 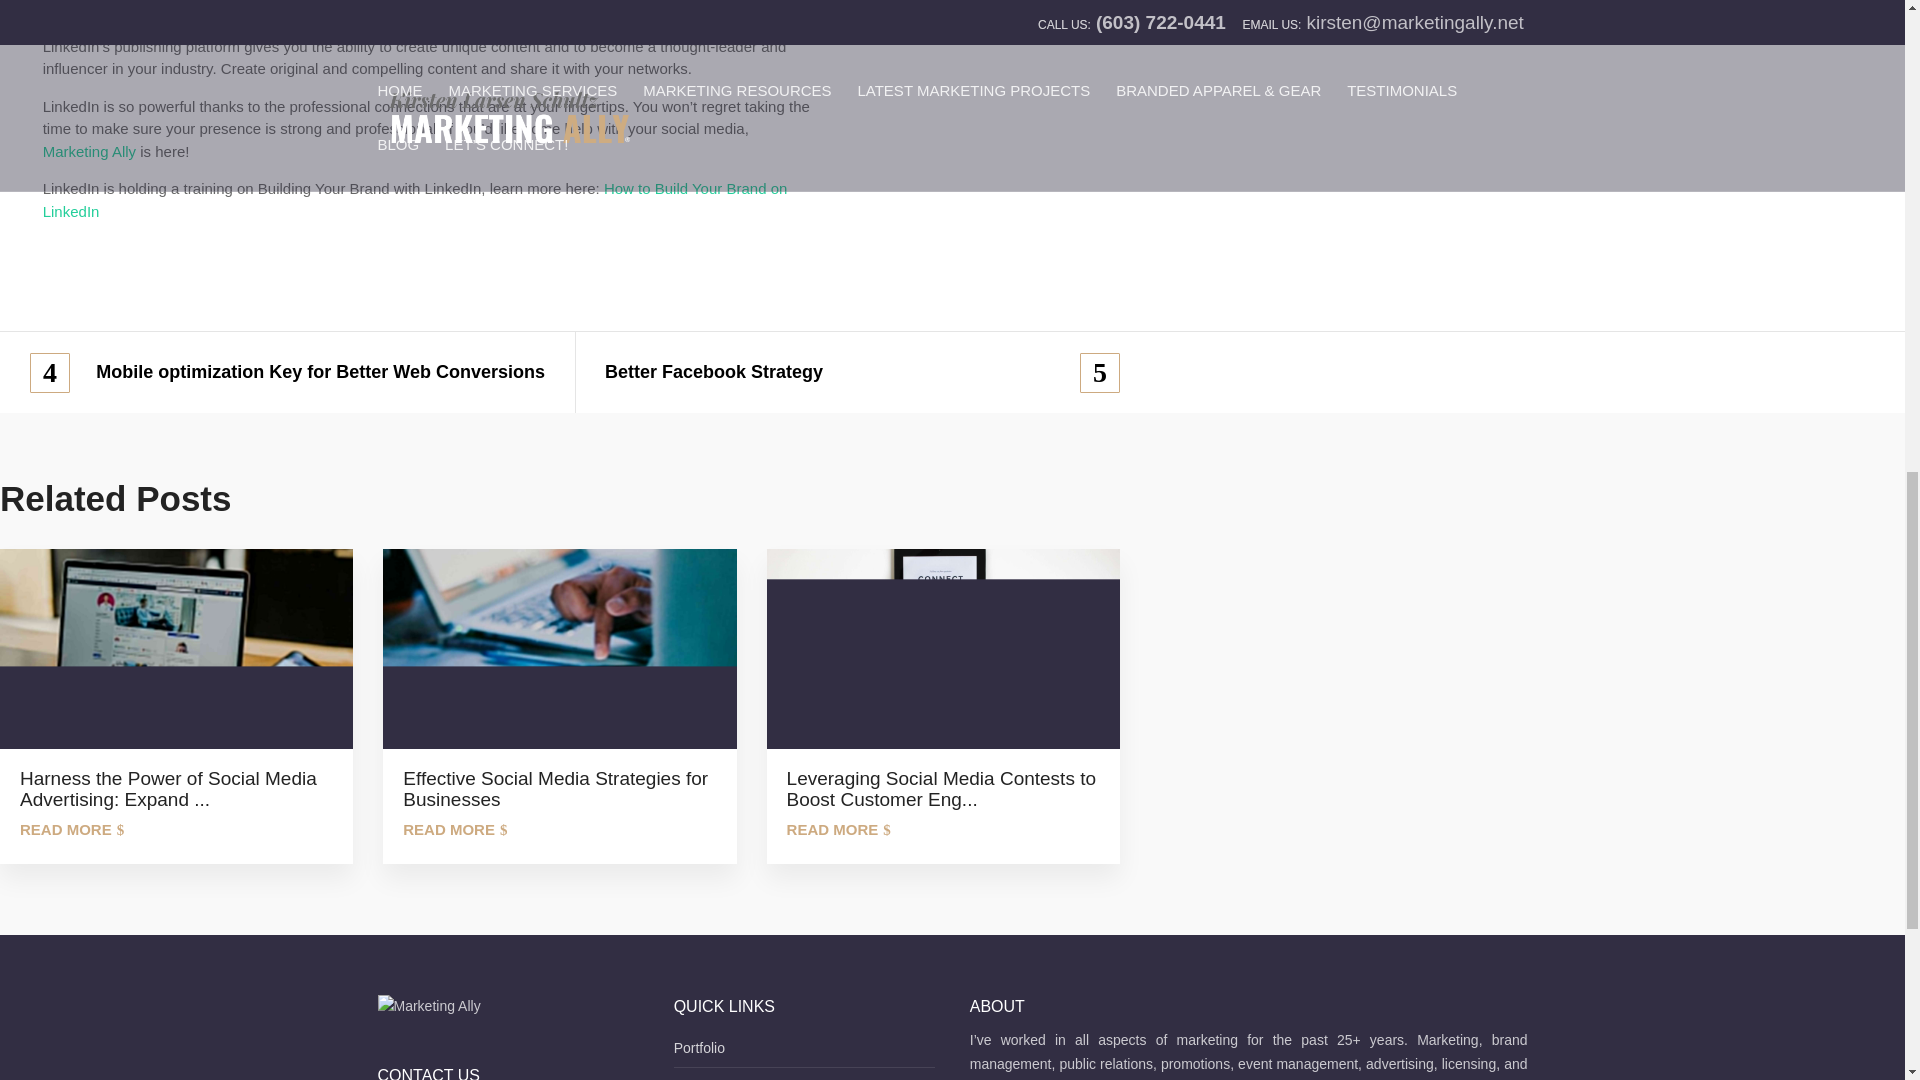 What do you see at coordinates (838, 829) in the screenshot?
I see `READ MORE` at bounding box center [838, 829].